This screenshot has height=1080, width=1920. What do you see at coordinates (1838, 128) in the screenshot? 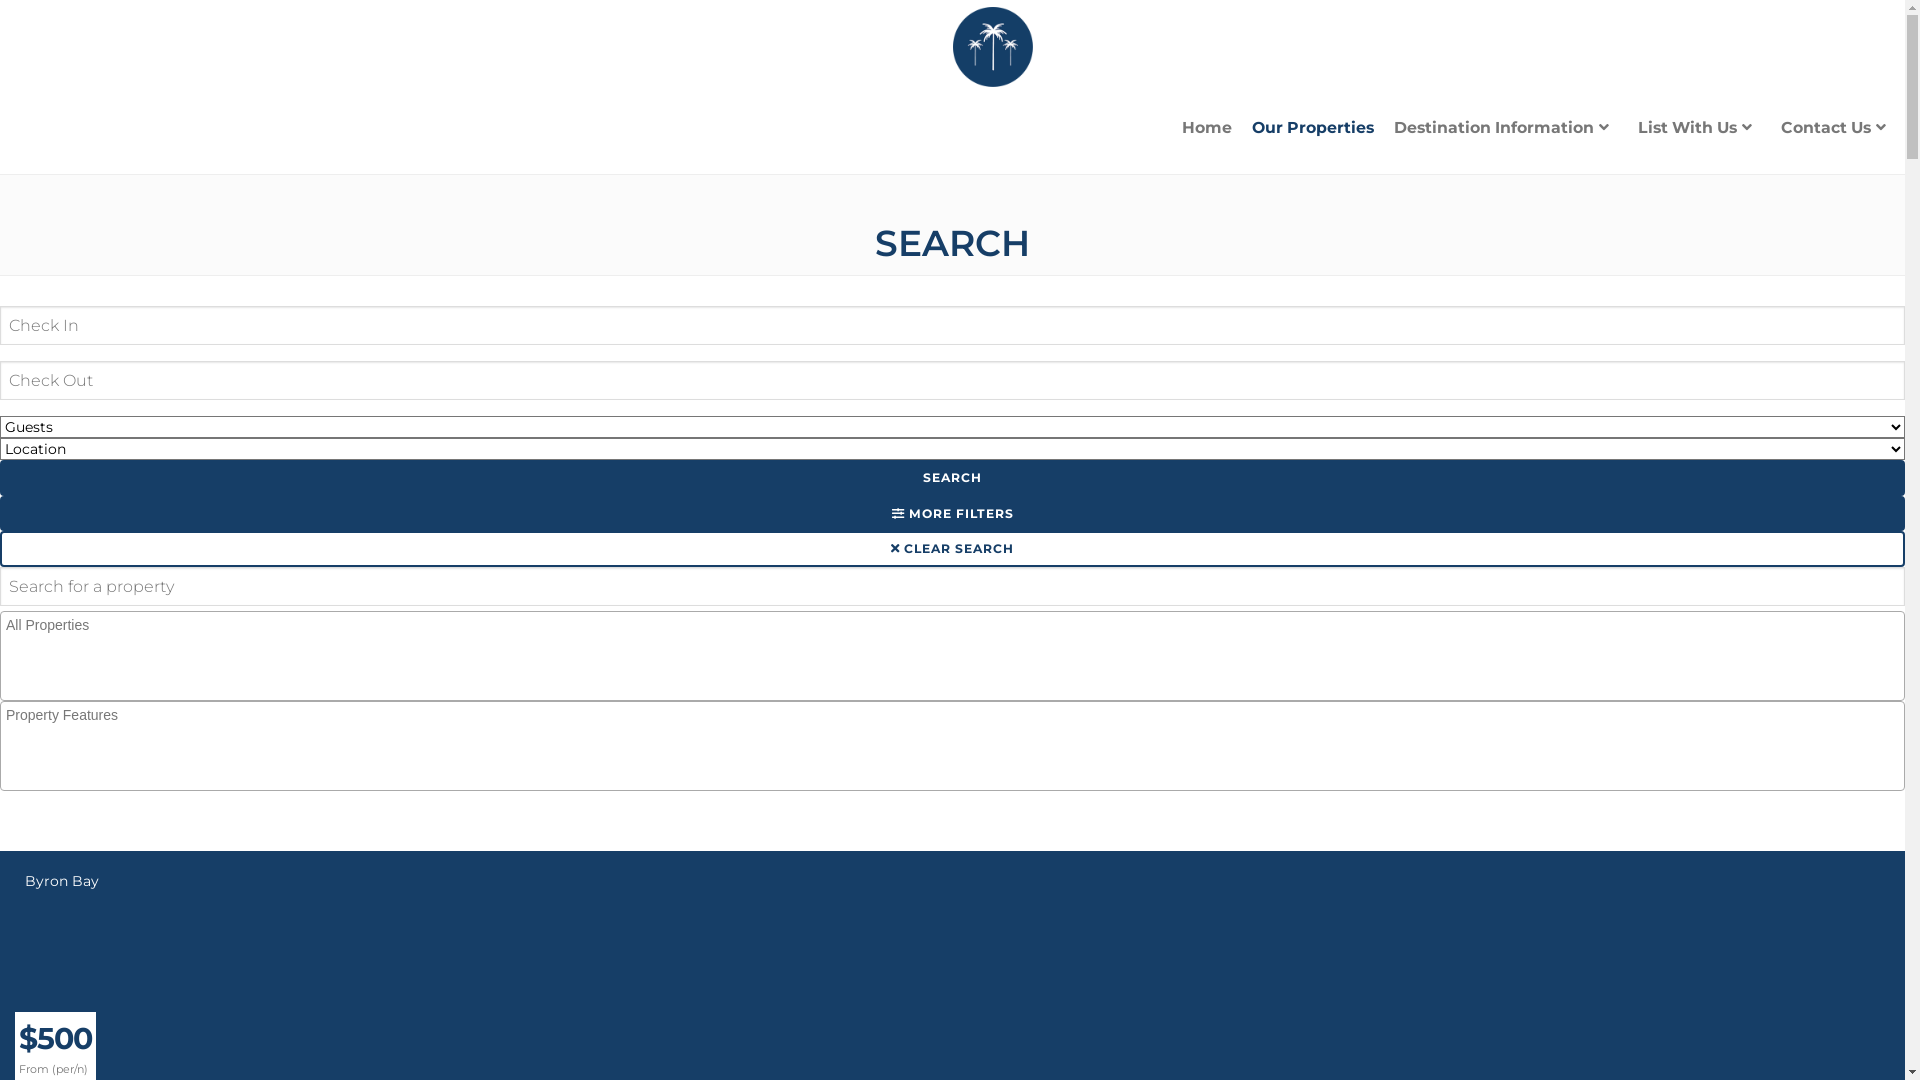
I see `Contact Us` at bounding box center [1838, 128].